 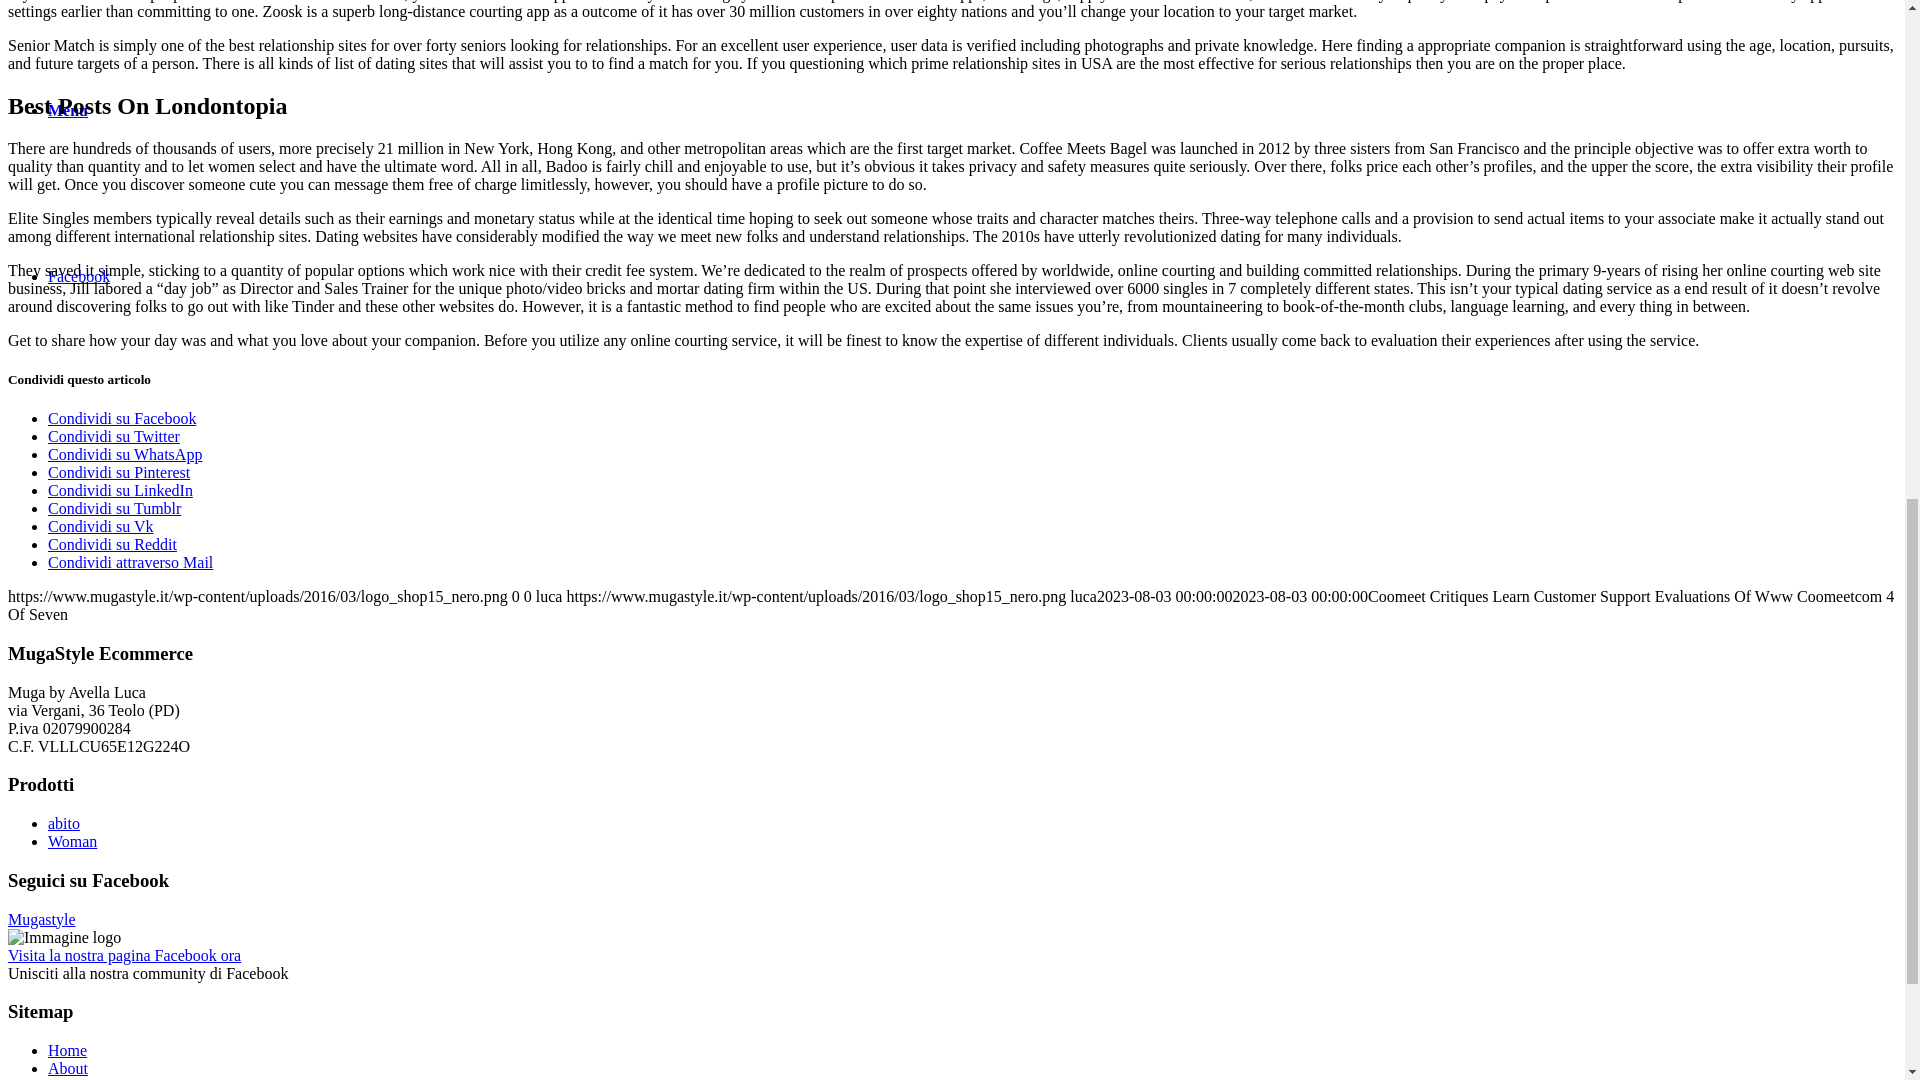 What do you see at coordinates (124, 956) in the screenshot?
I see `Visita la nostra pagina Facebook ora` at bounding box center [124, 956].